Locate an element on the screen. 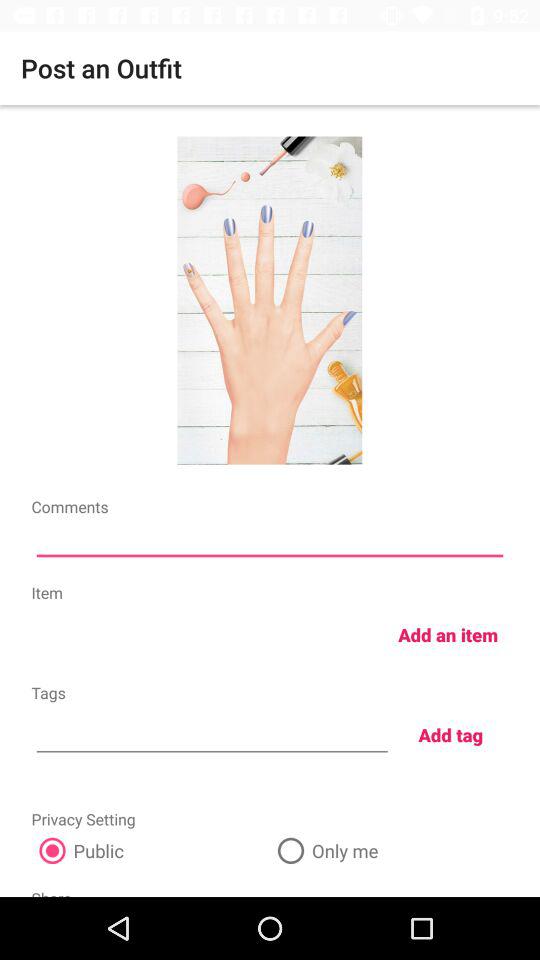  add tag is located at coordinates (212, 732).